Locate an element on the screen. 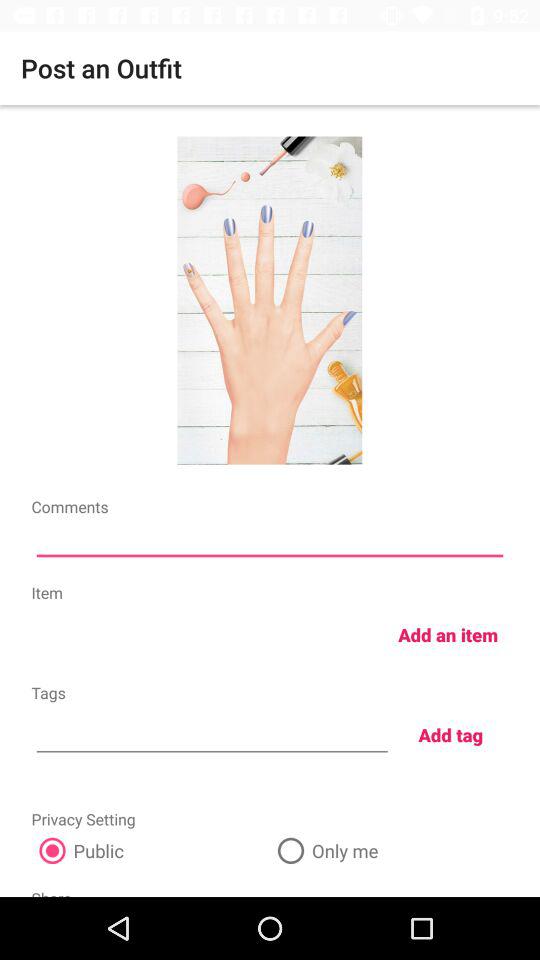  add tag is located at coordinates (212, 732).